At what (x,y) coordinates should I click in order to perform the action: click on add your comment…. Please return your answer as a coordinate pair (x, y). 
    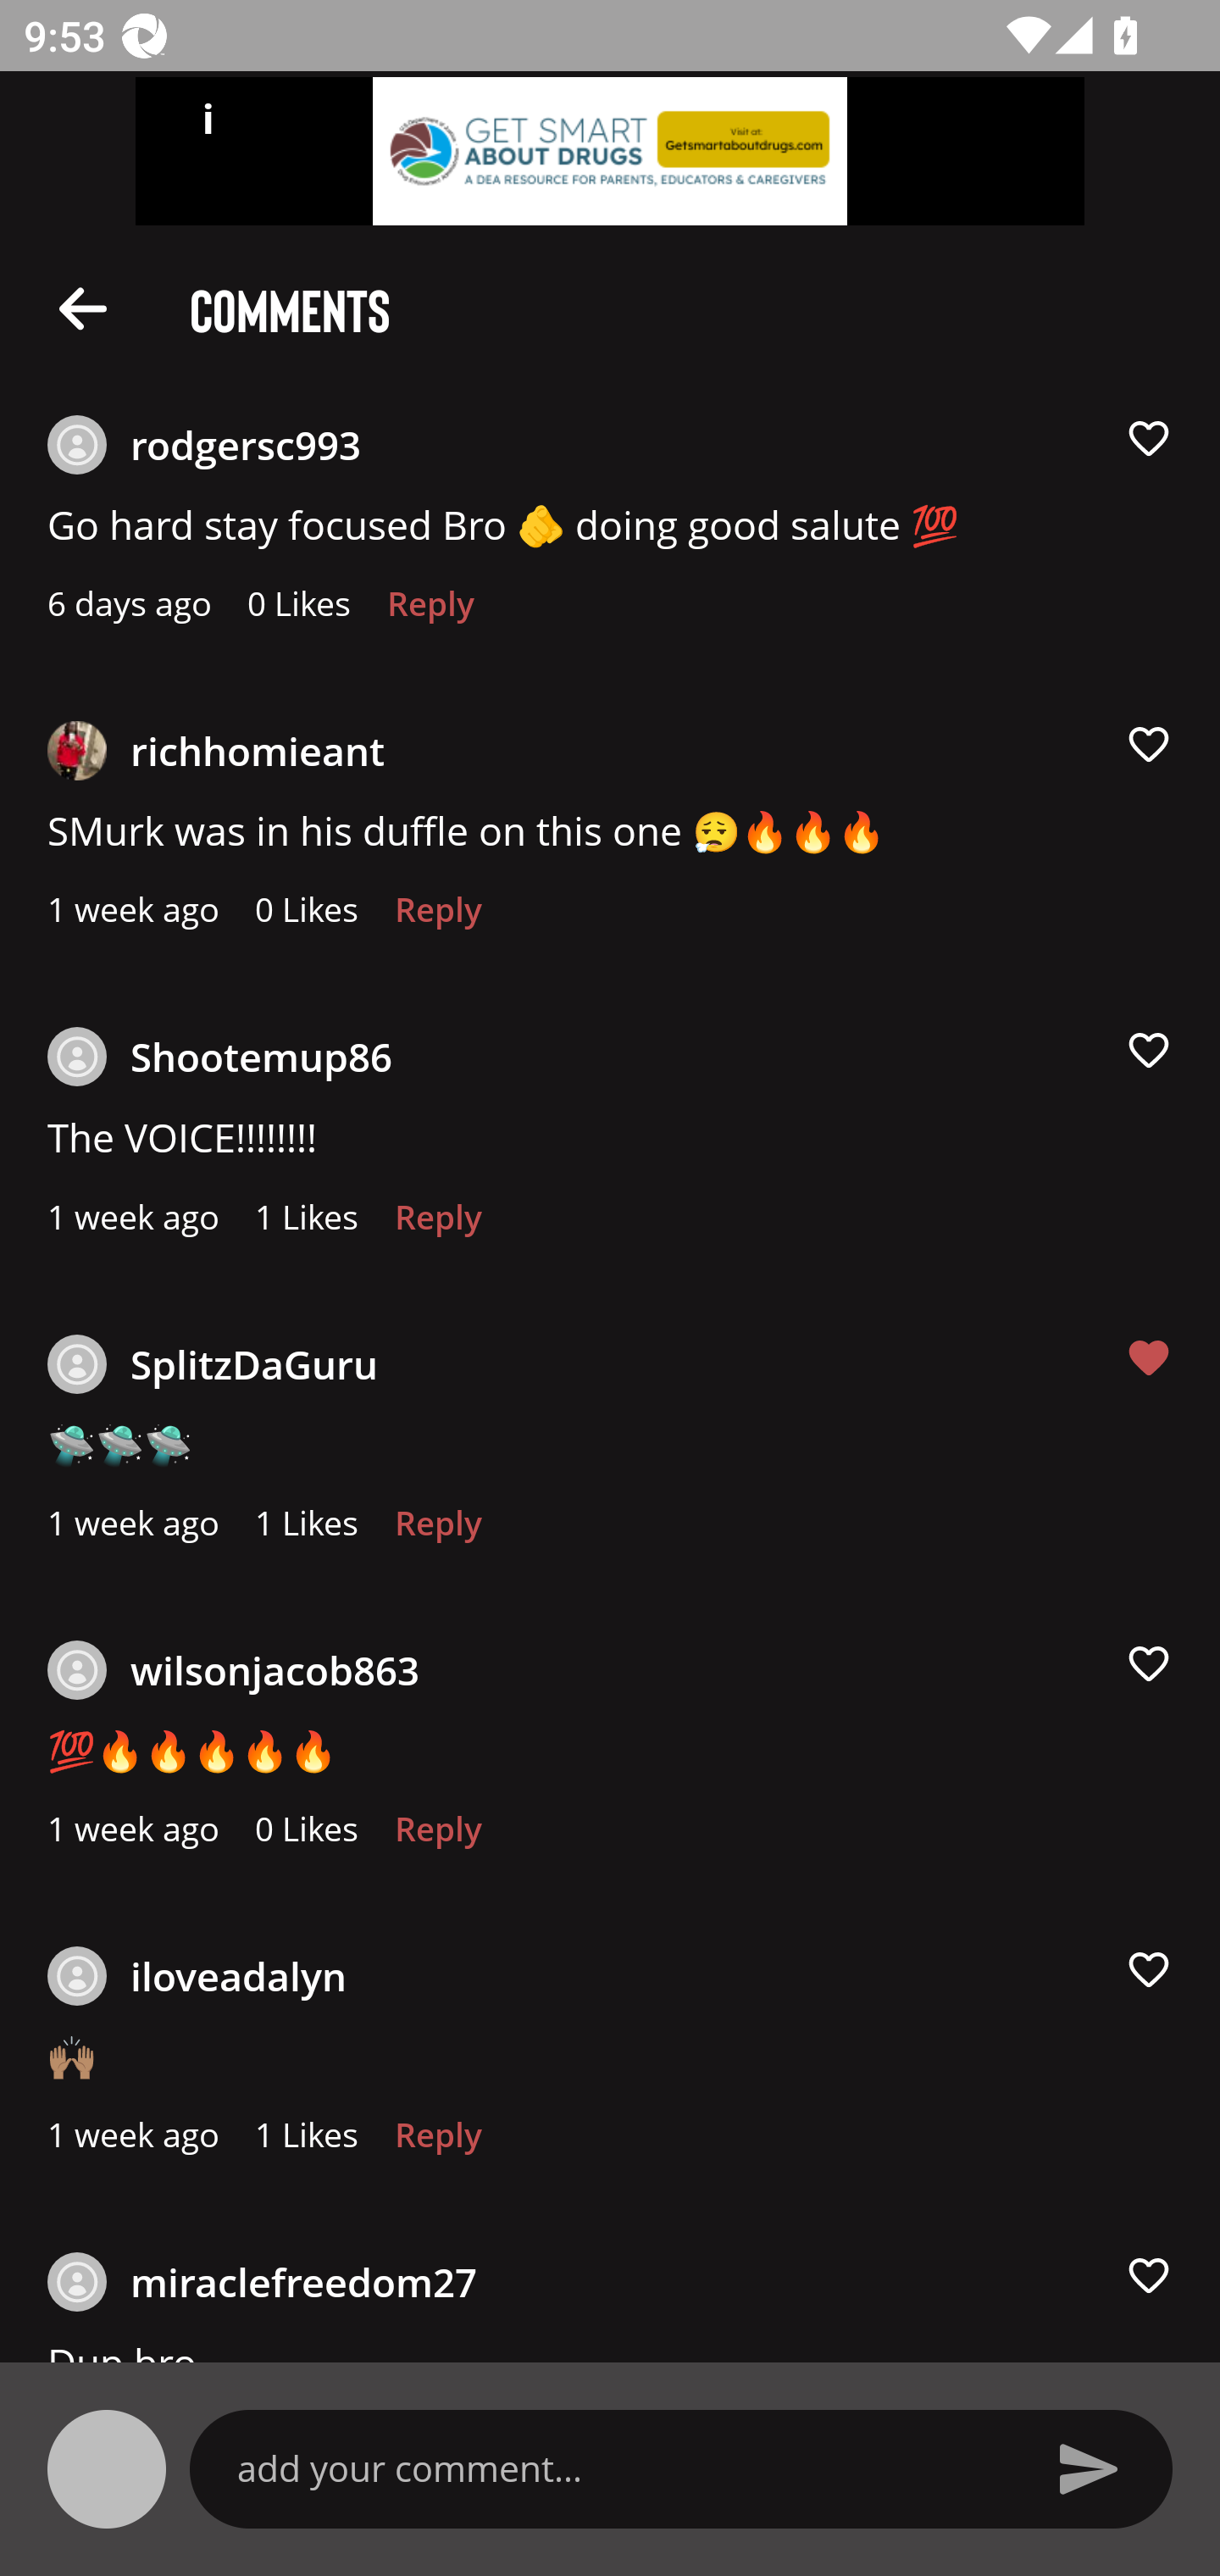
    Looking at the image, I should click on (622, 2468).